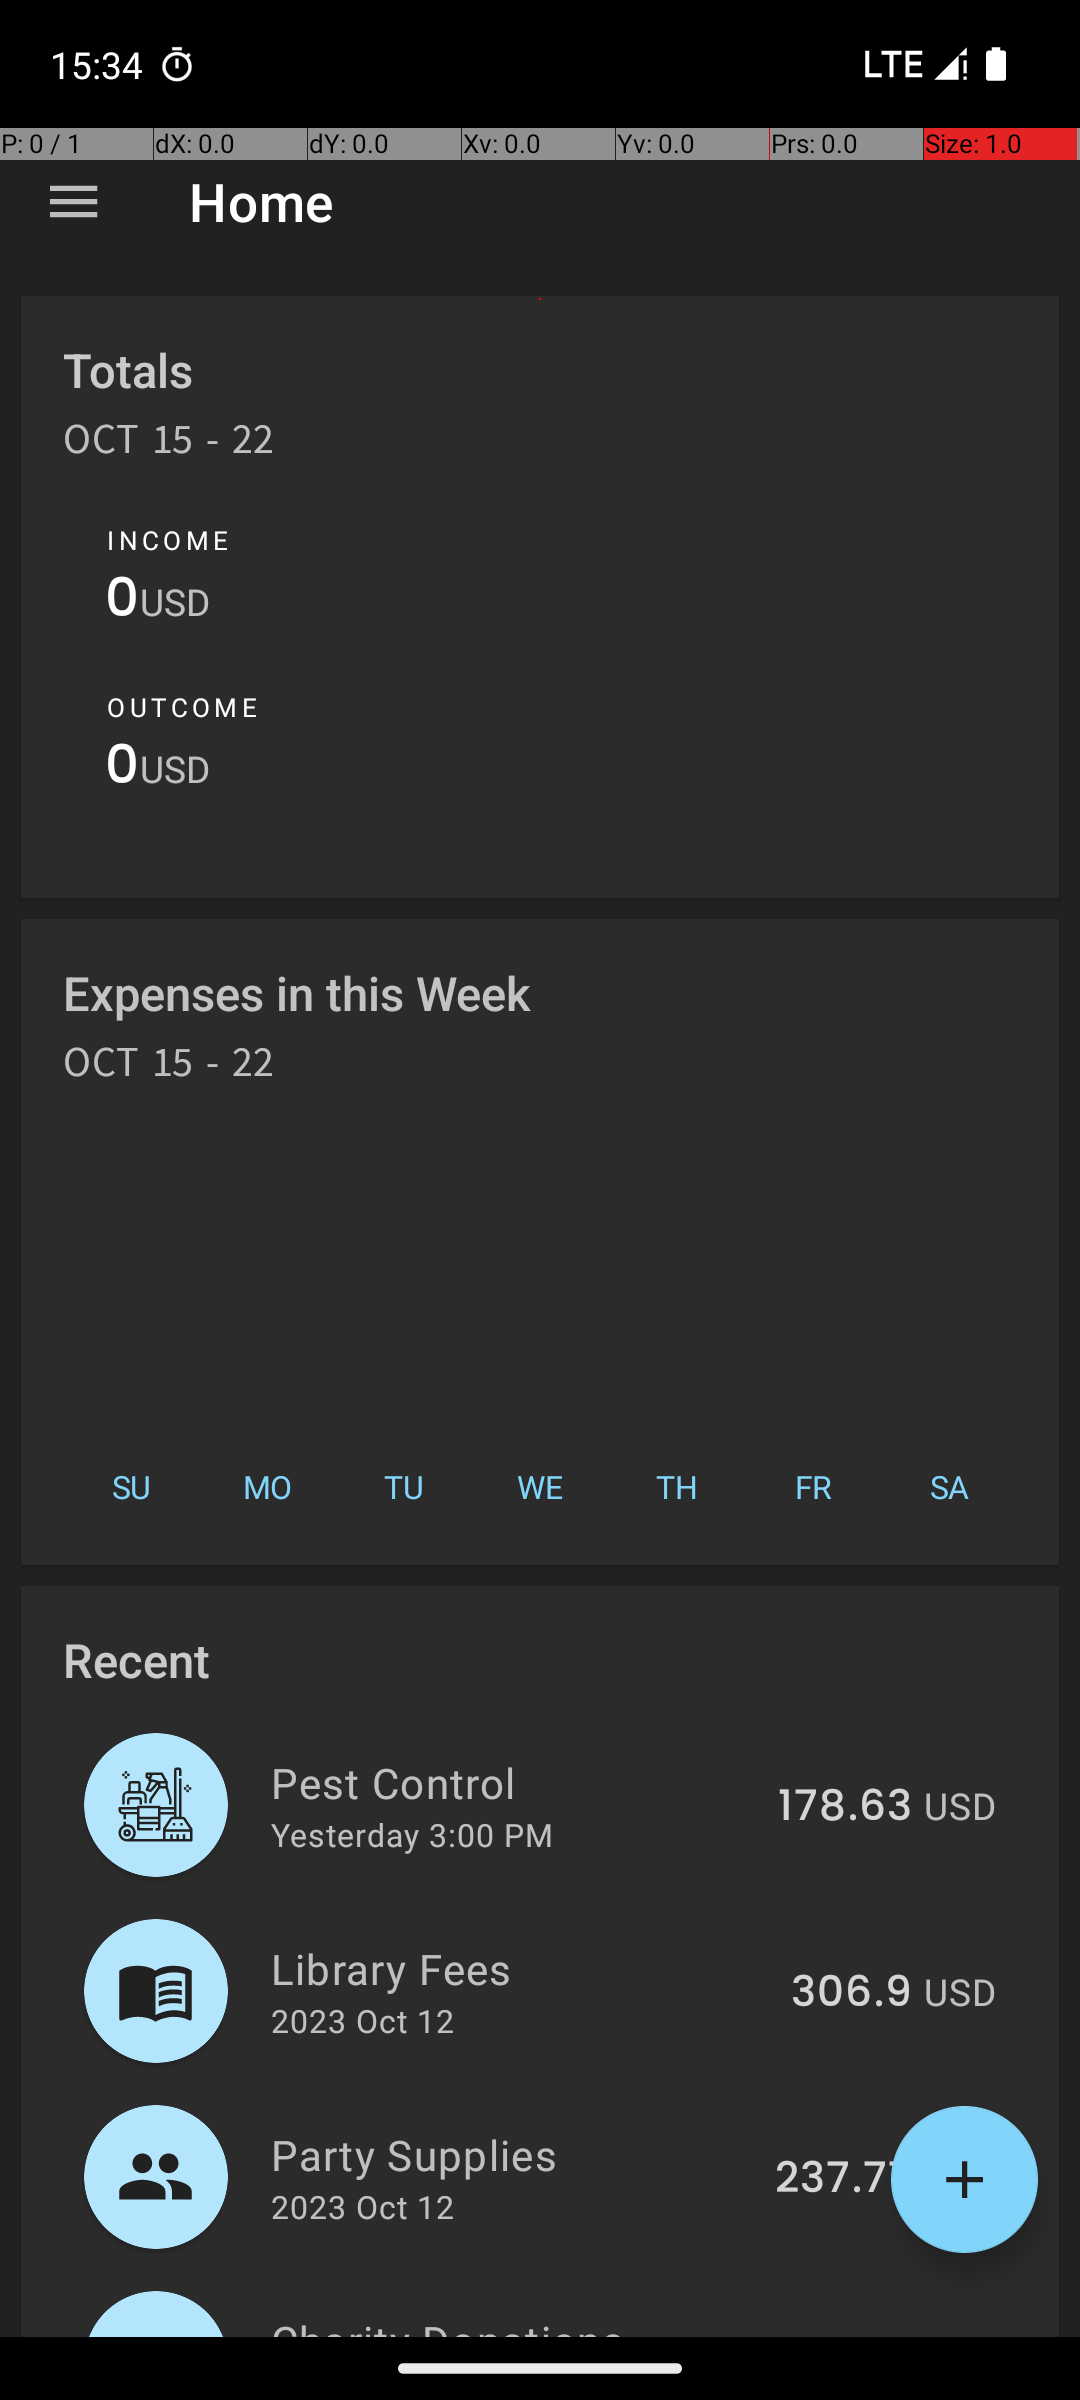  I want to click on Charity Donations, so click(512, 2324).